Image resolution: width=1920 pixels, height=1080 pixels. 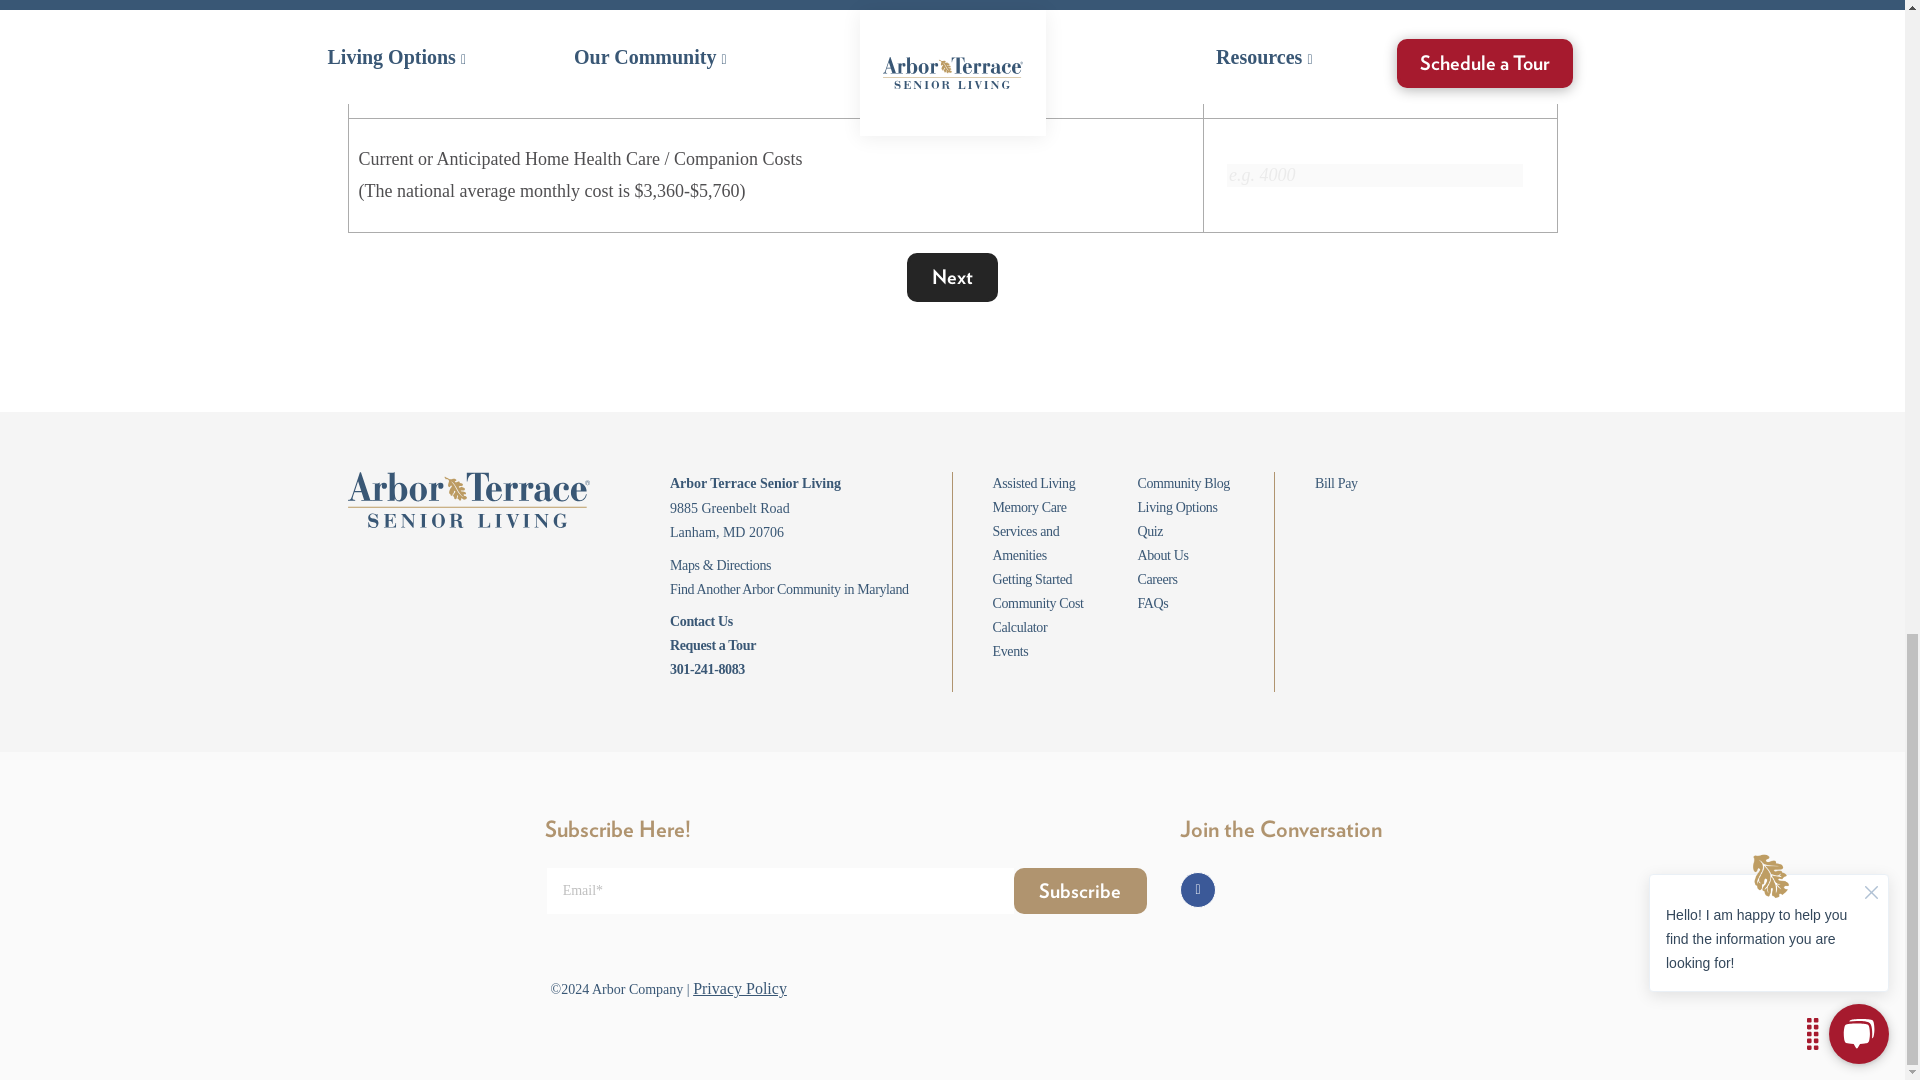 I want to click on Contact Us, so click(x=702, y=621).